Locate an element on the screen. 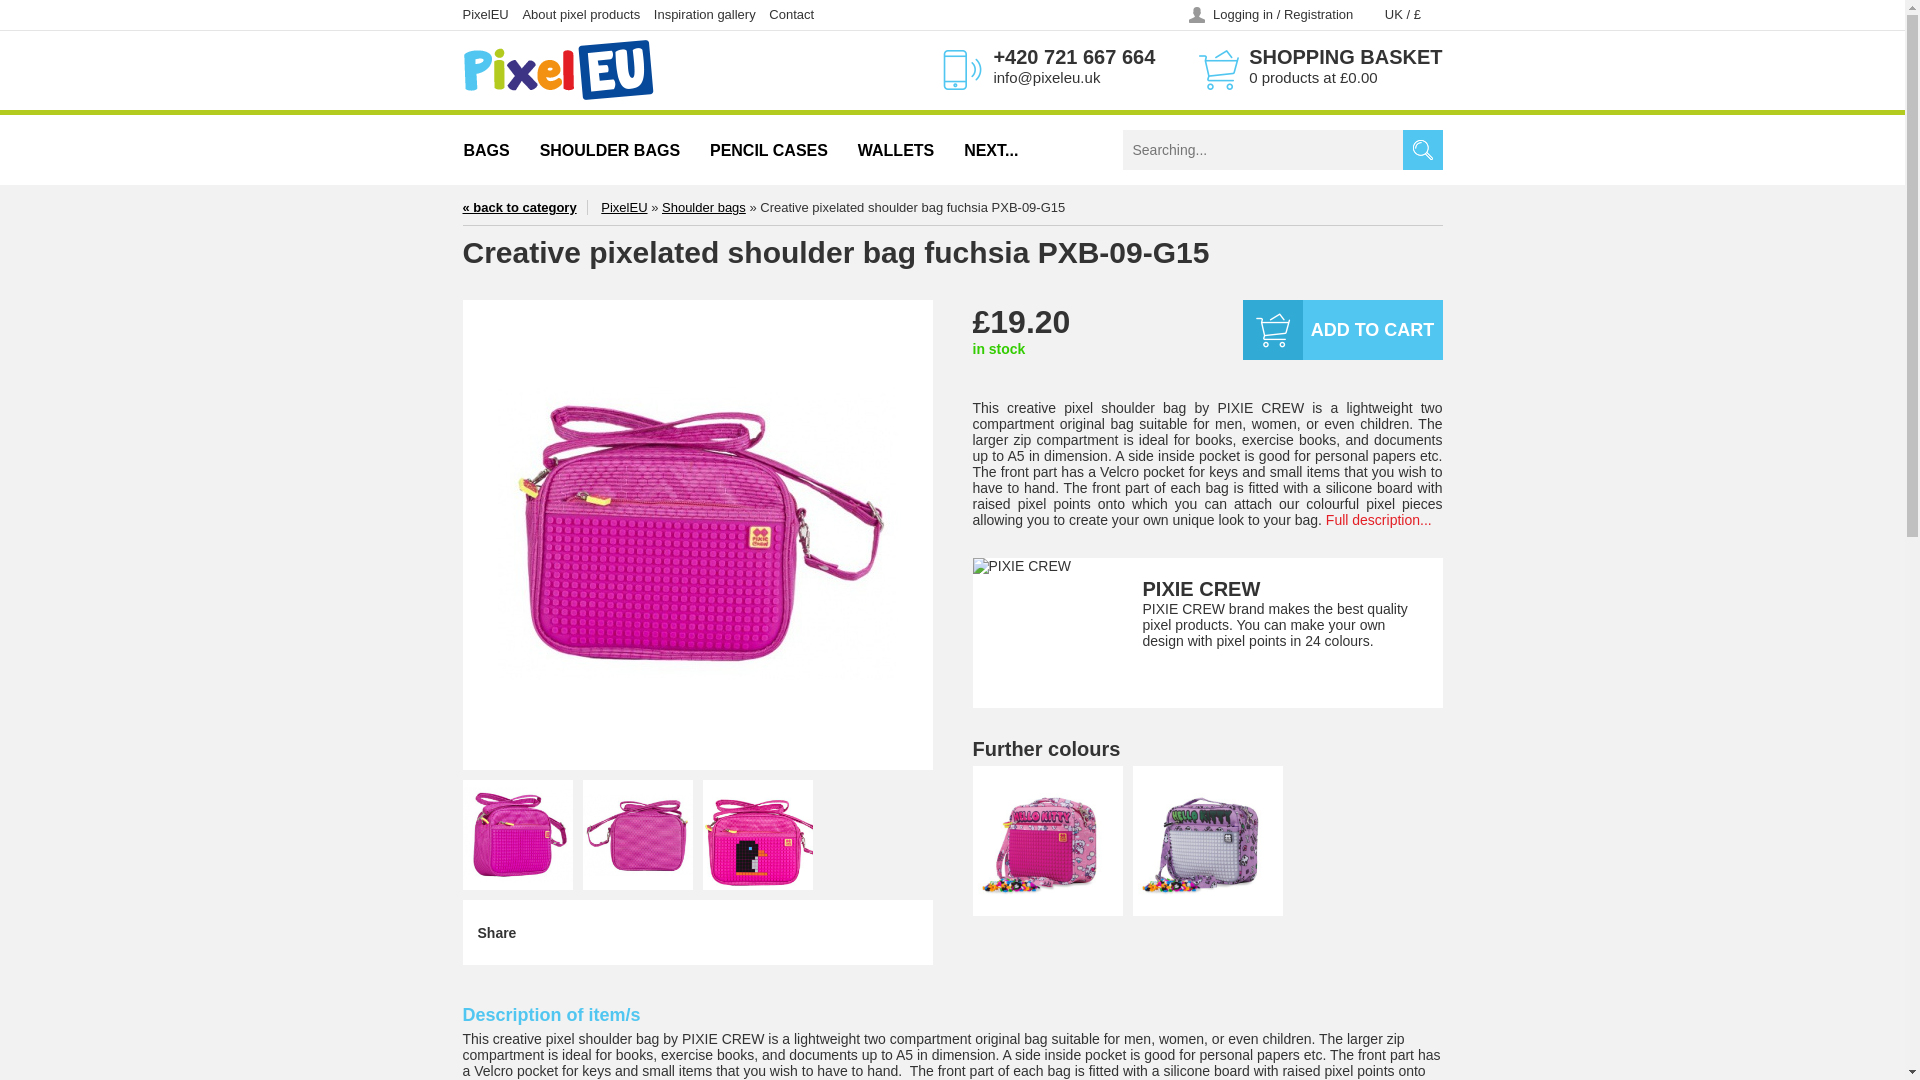 This screenshot has width=1920, height=1080. Creative pixelated shoulder bag fuchsia PXB-09-G15 is located at coordinates (517, 834).